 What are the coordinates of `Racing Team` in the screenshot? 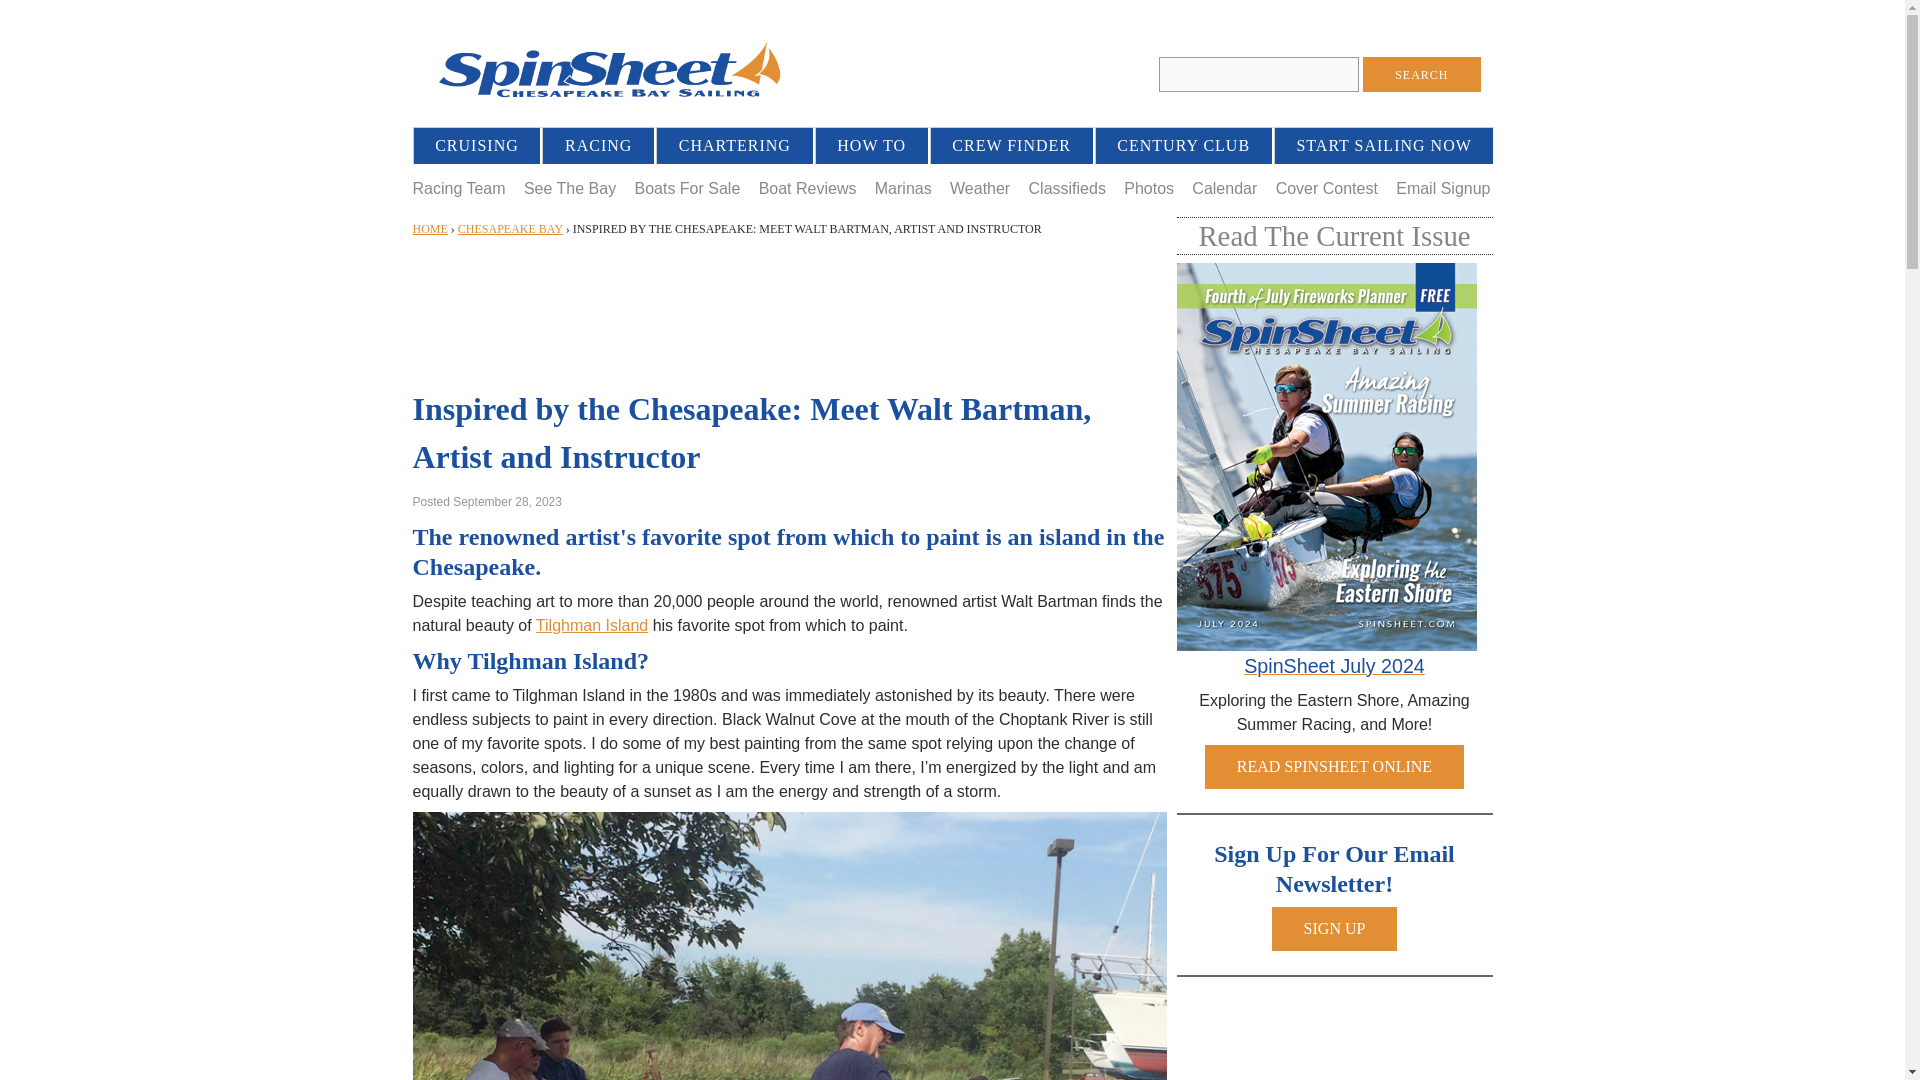 It's located at (458, 188).